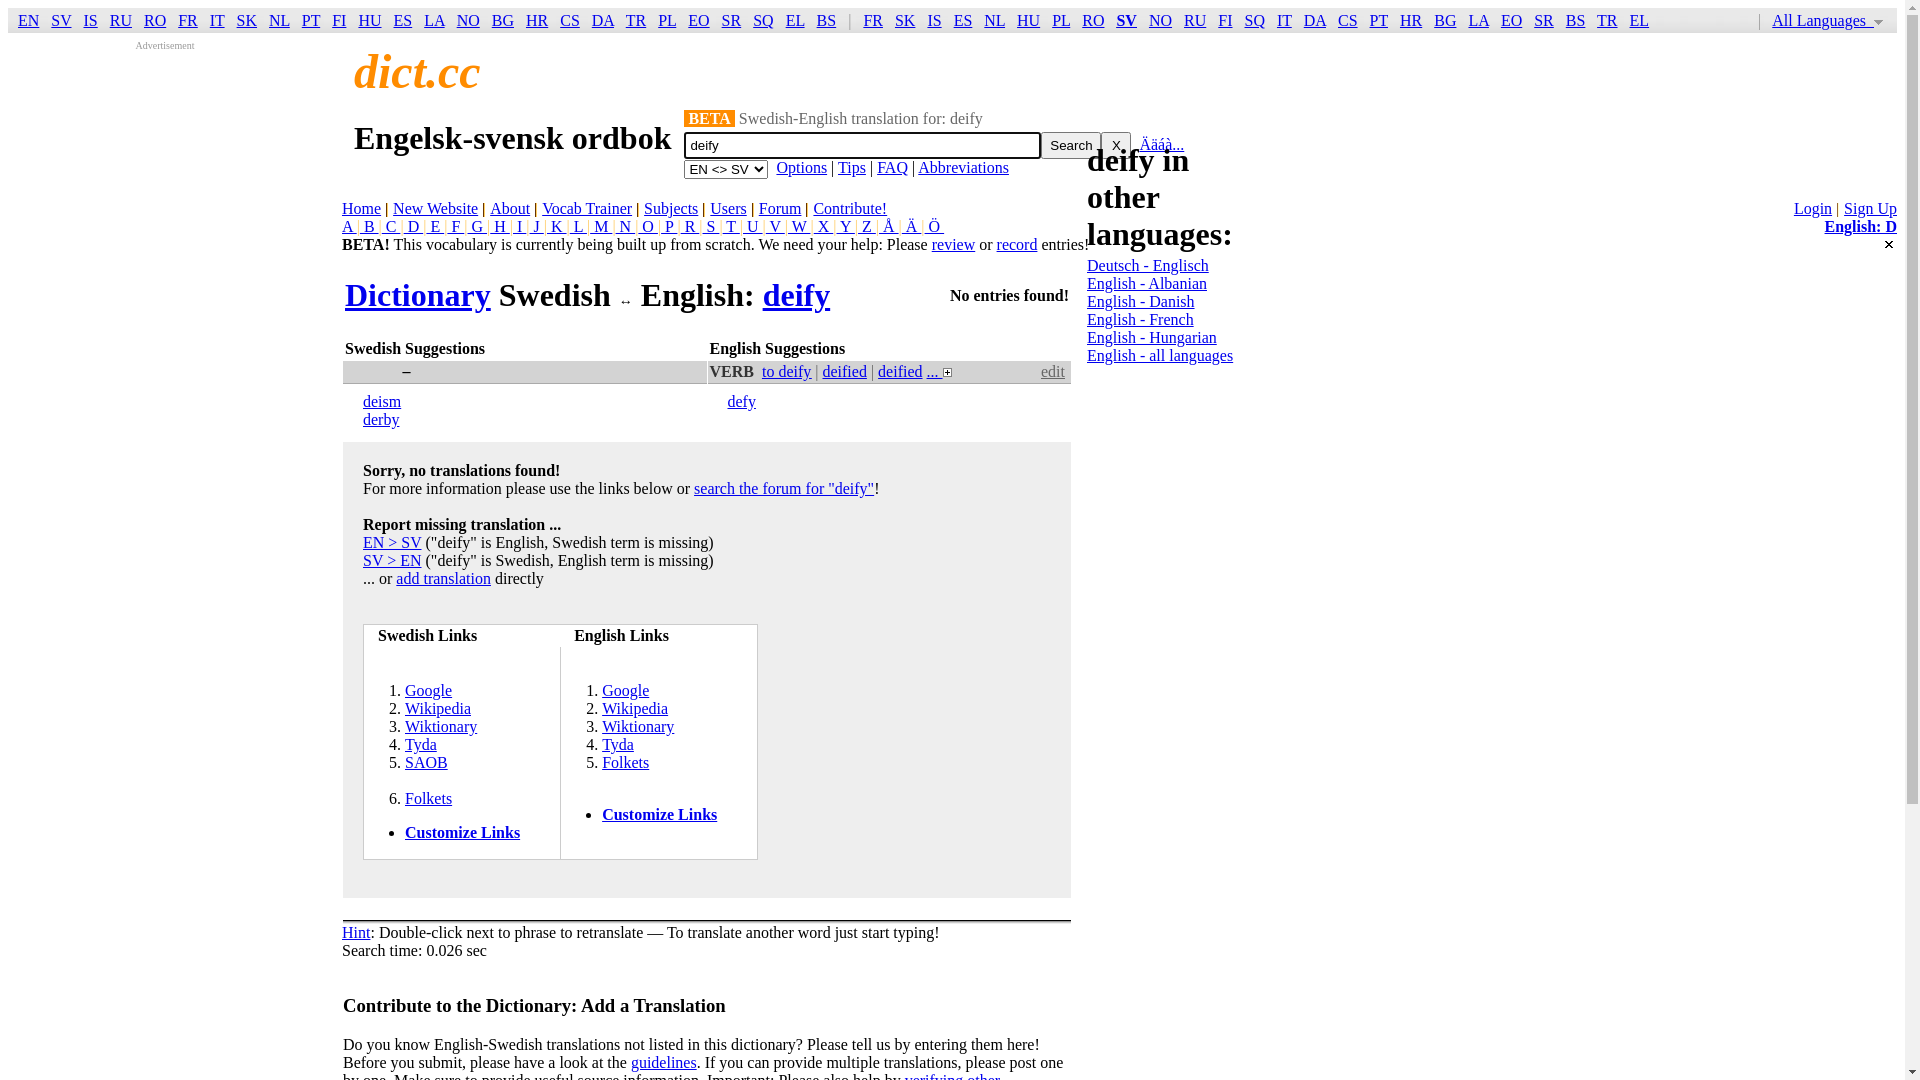 This screenshot has height=1080, width=1920. I want to click on W, so click(800, 226).